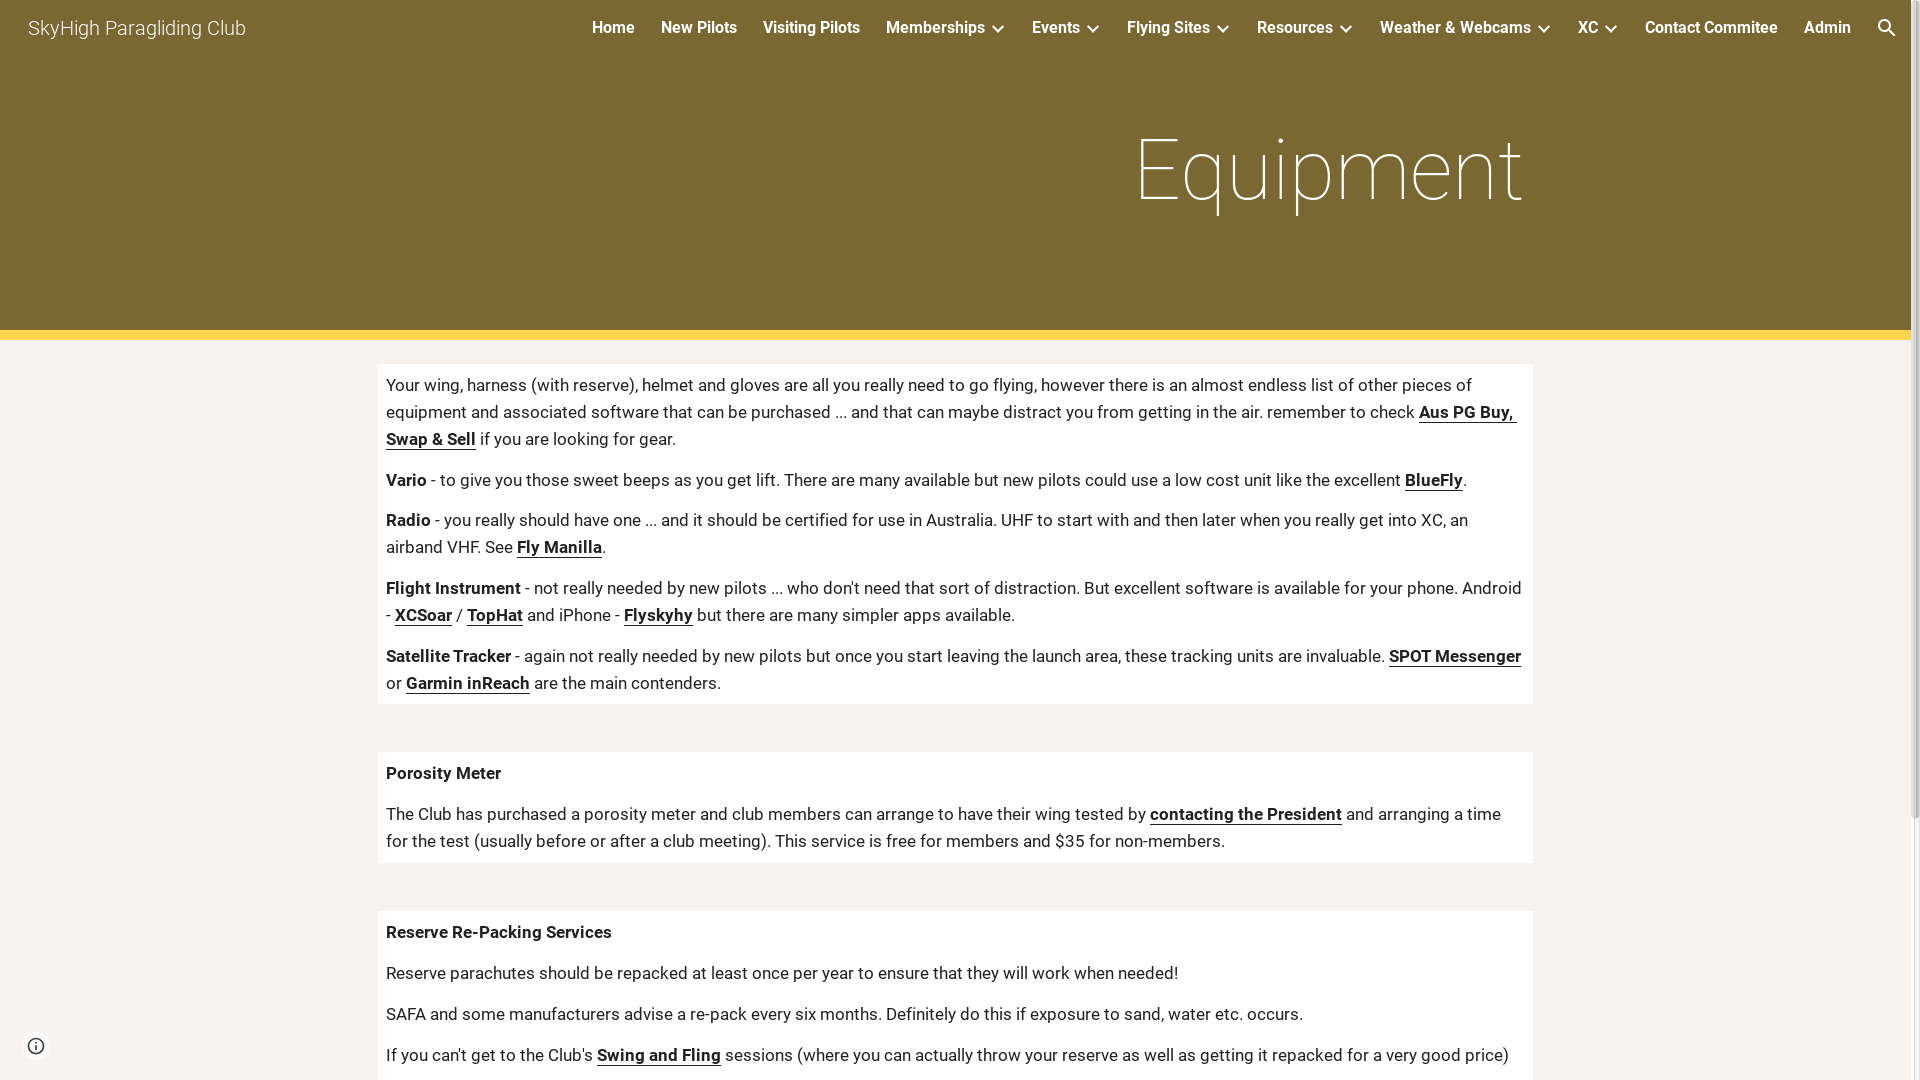  Describe the element at coordinates (996, 28) in the screenshot. I see `Expand/Collapse` at that location.